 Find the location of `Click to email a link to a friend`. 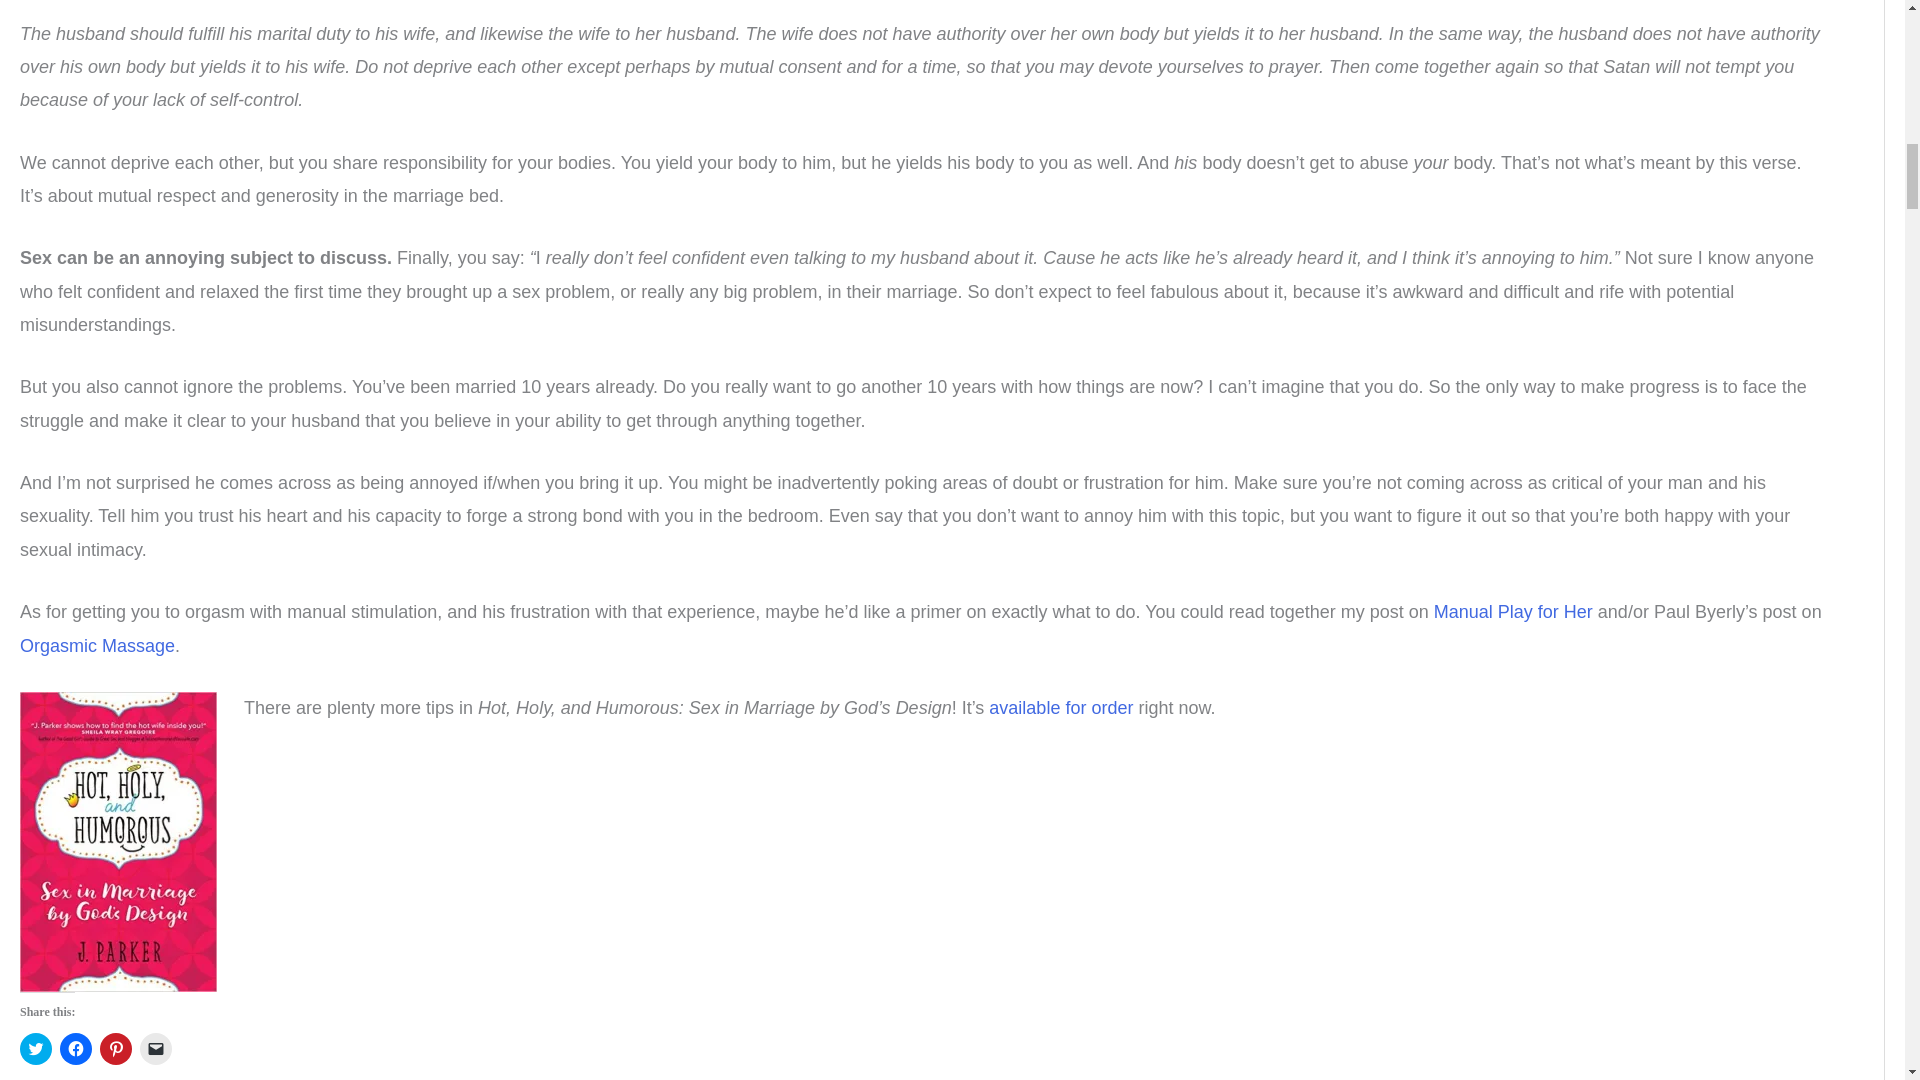

Click to email a link to a friend is located at coordinates (156, 1048).